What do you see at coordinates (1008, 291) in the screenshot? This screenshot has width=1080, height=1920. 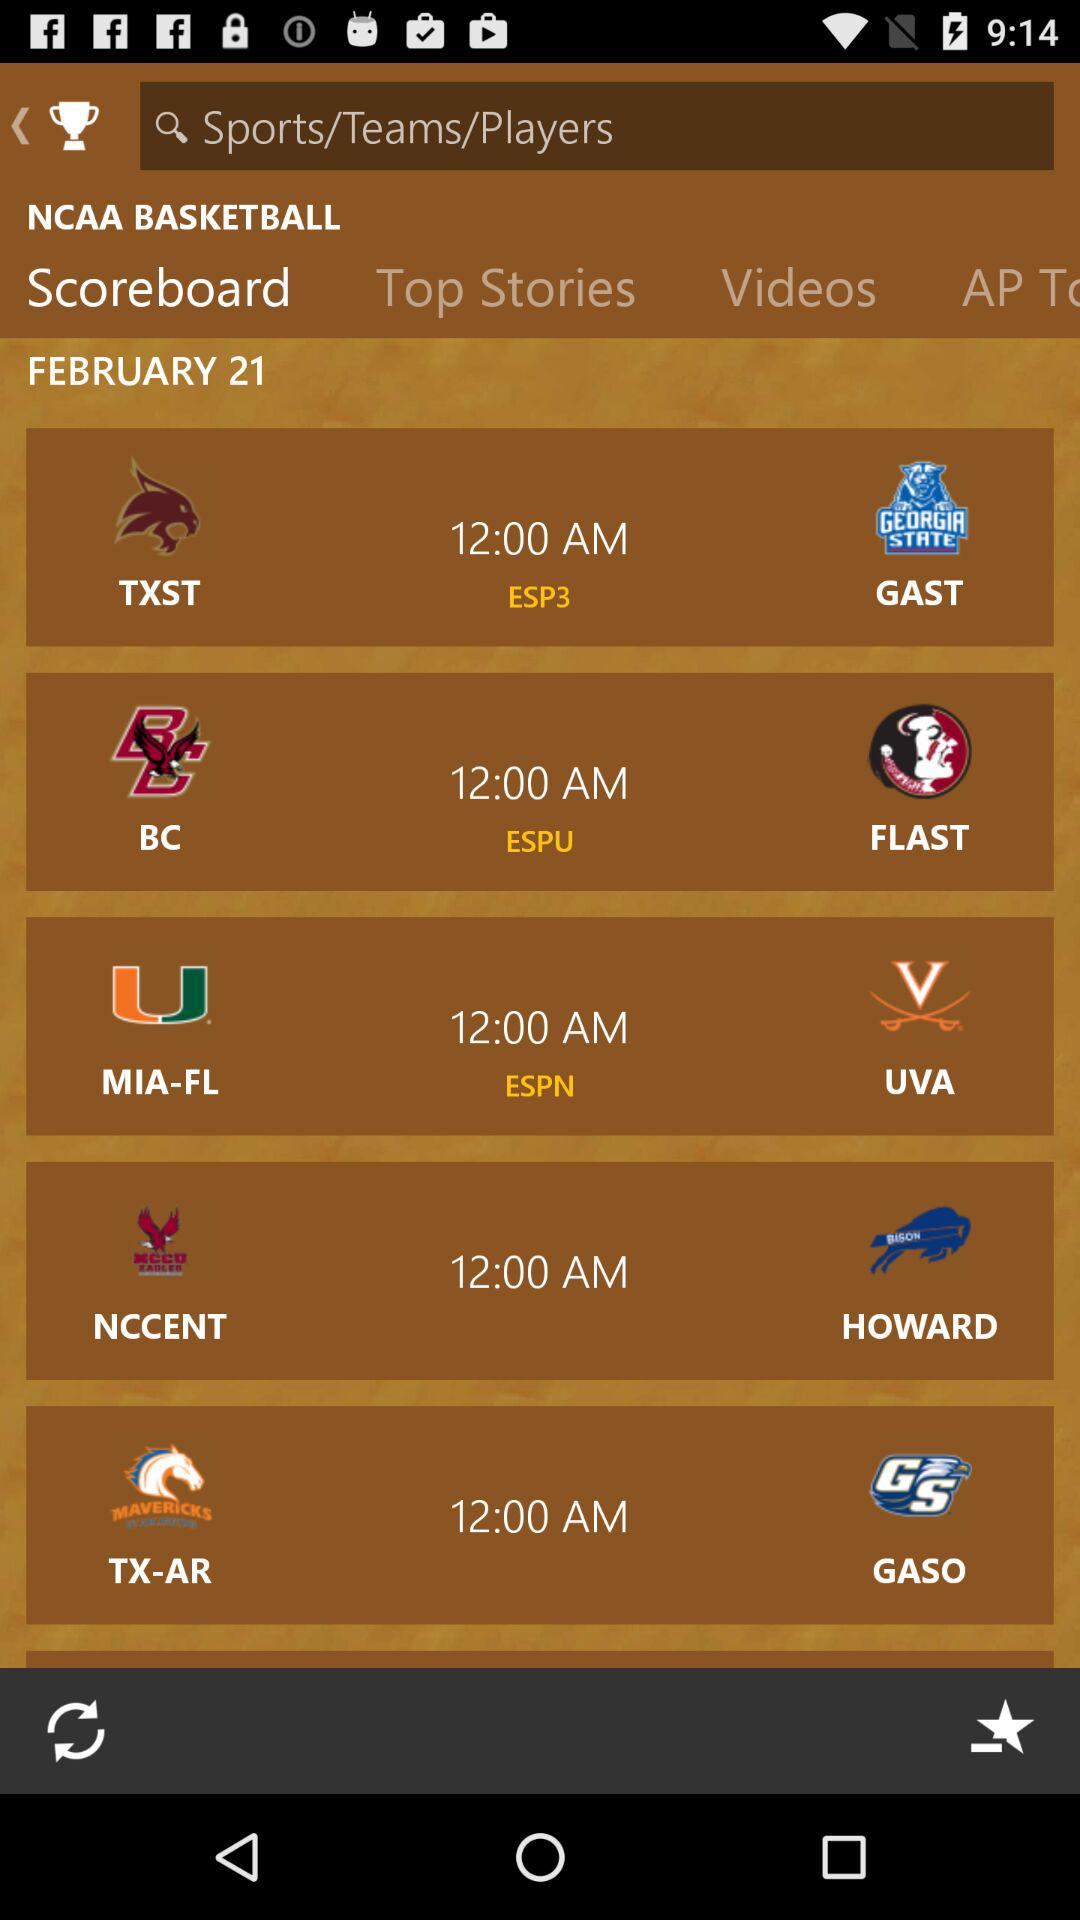 I see `scroll to the ap top 25 item` at bounding box center [1008, 291].